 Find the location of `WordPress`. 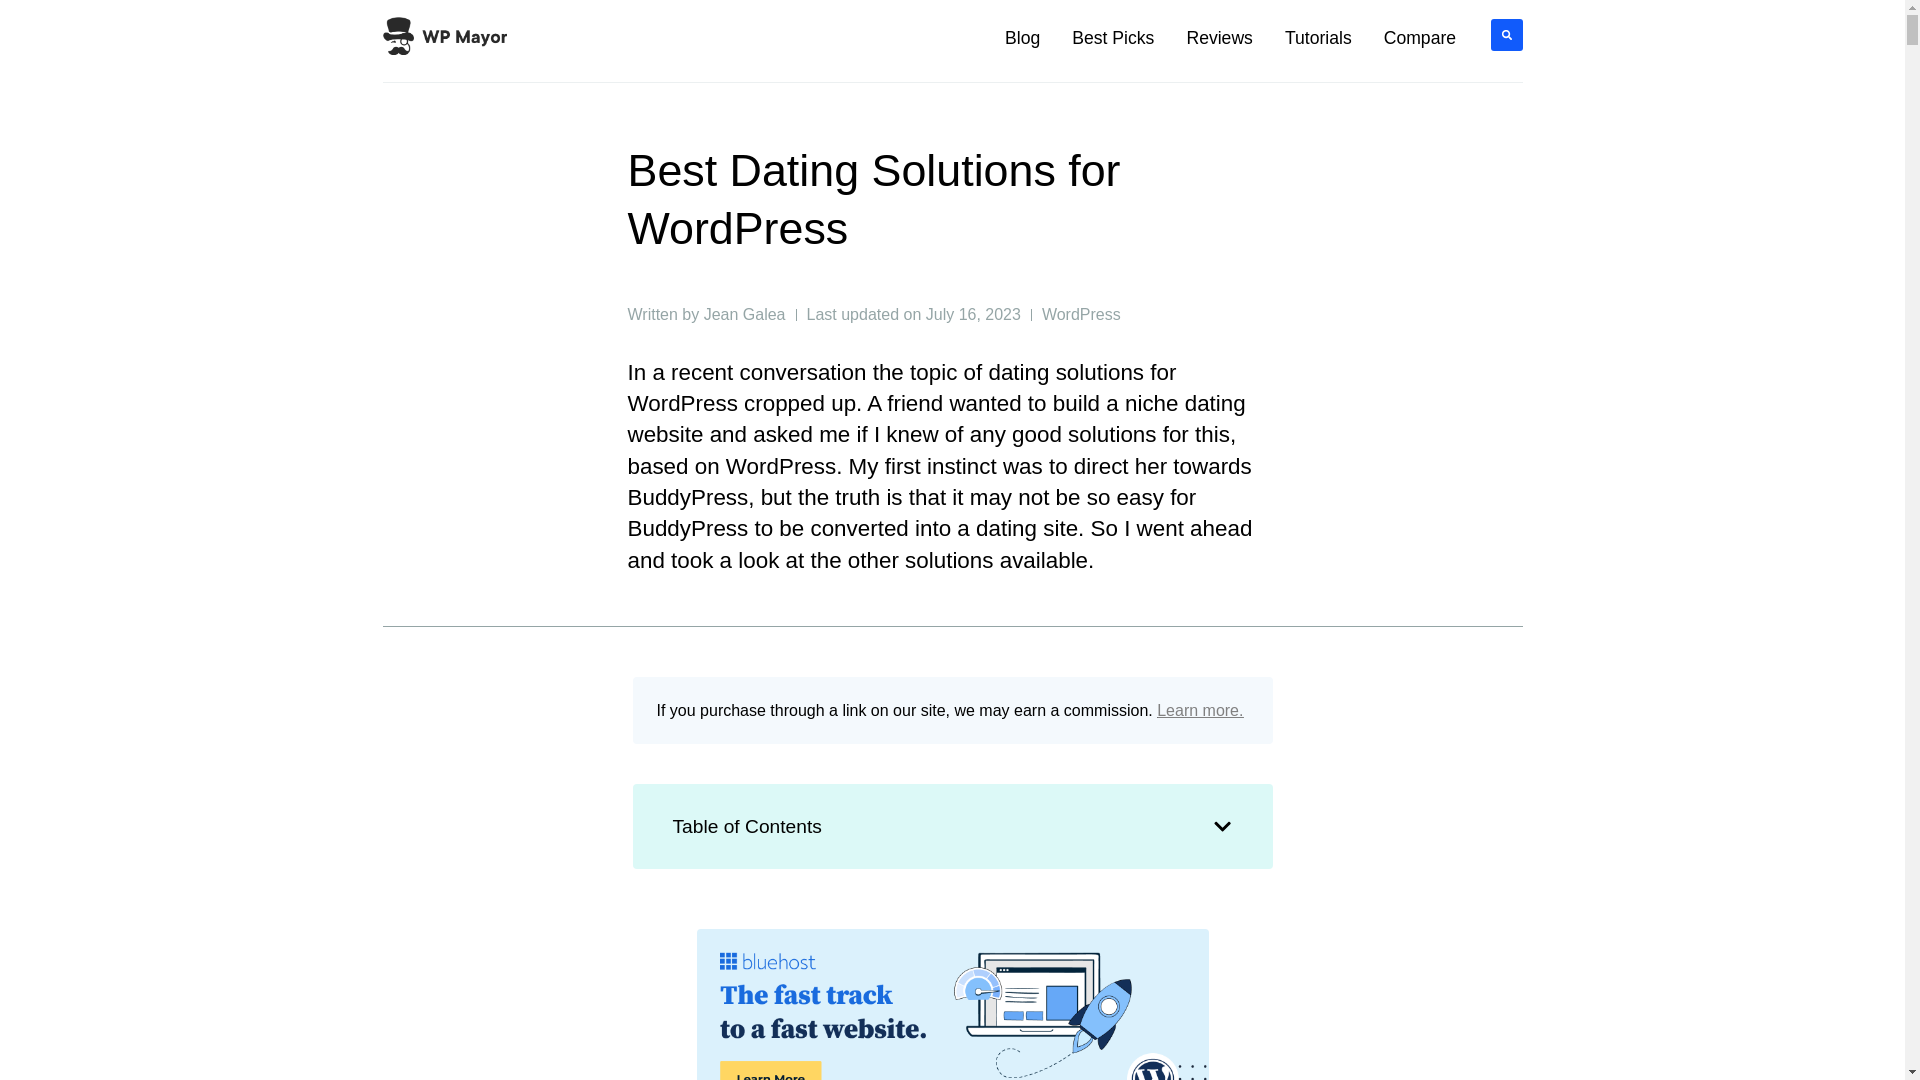

WordPress is located at coordinates (1082, 314).